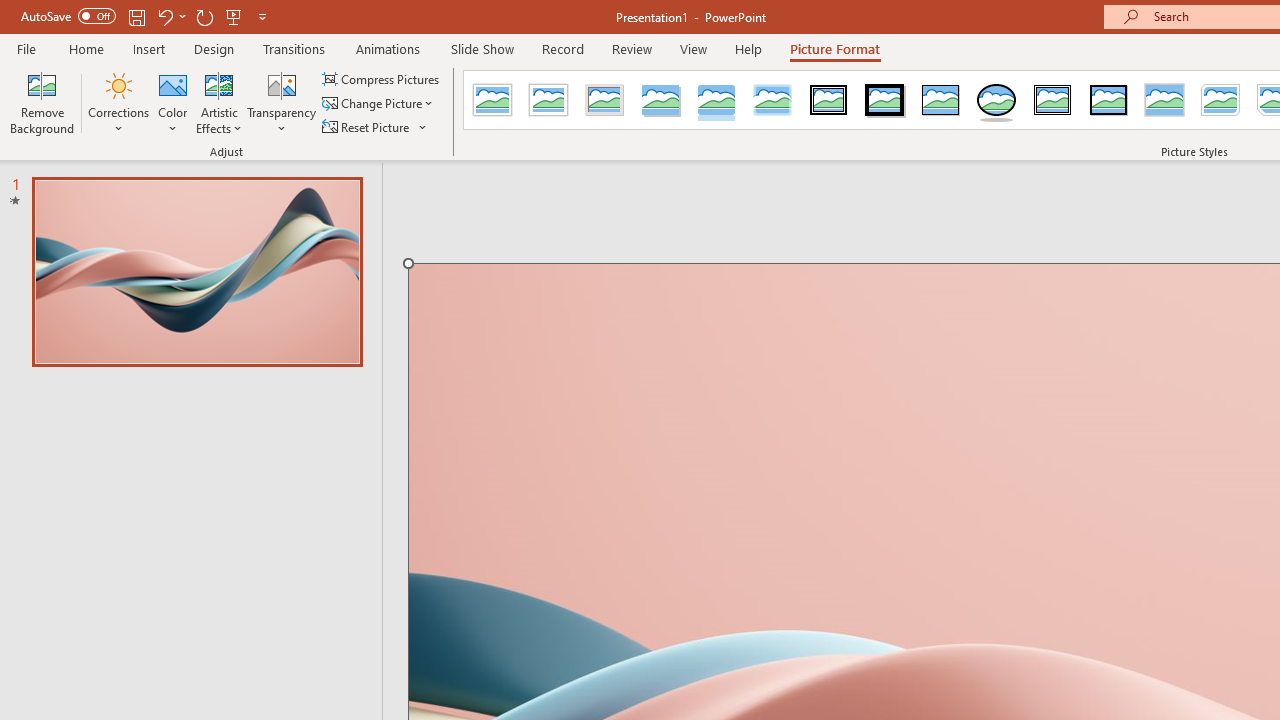 This screenshot has height=720, width=1280. I want to click on Transparency, so click(281, 102).